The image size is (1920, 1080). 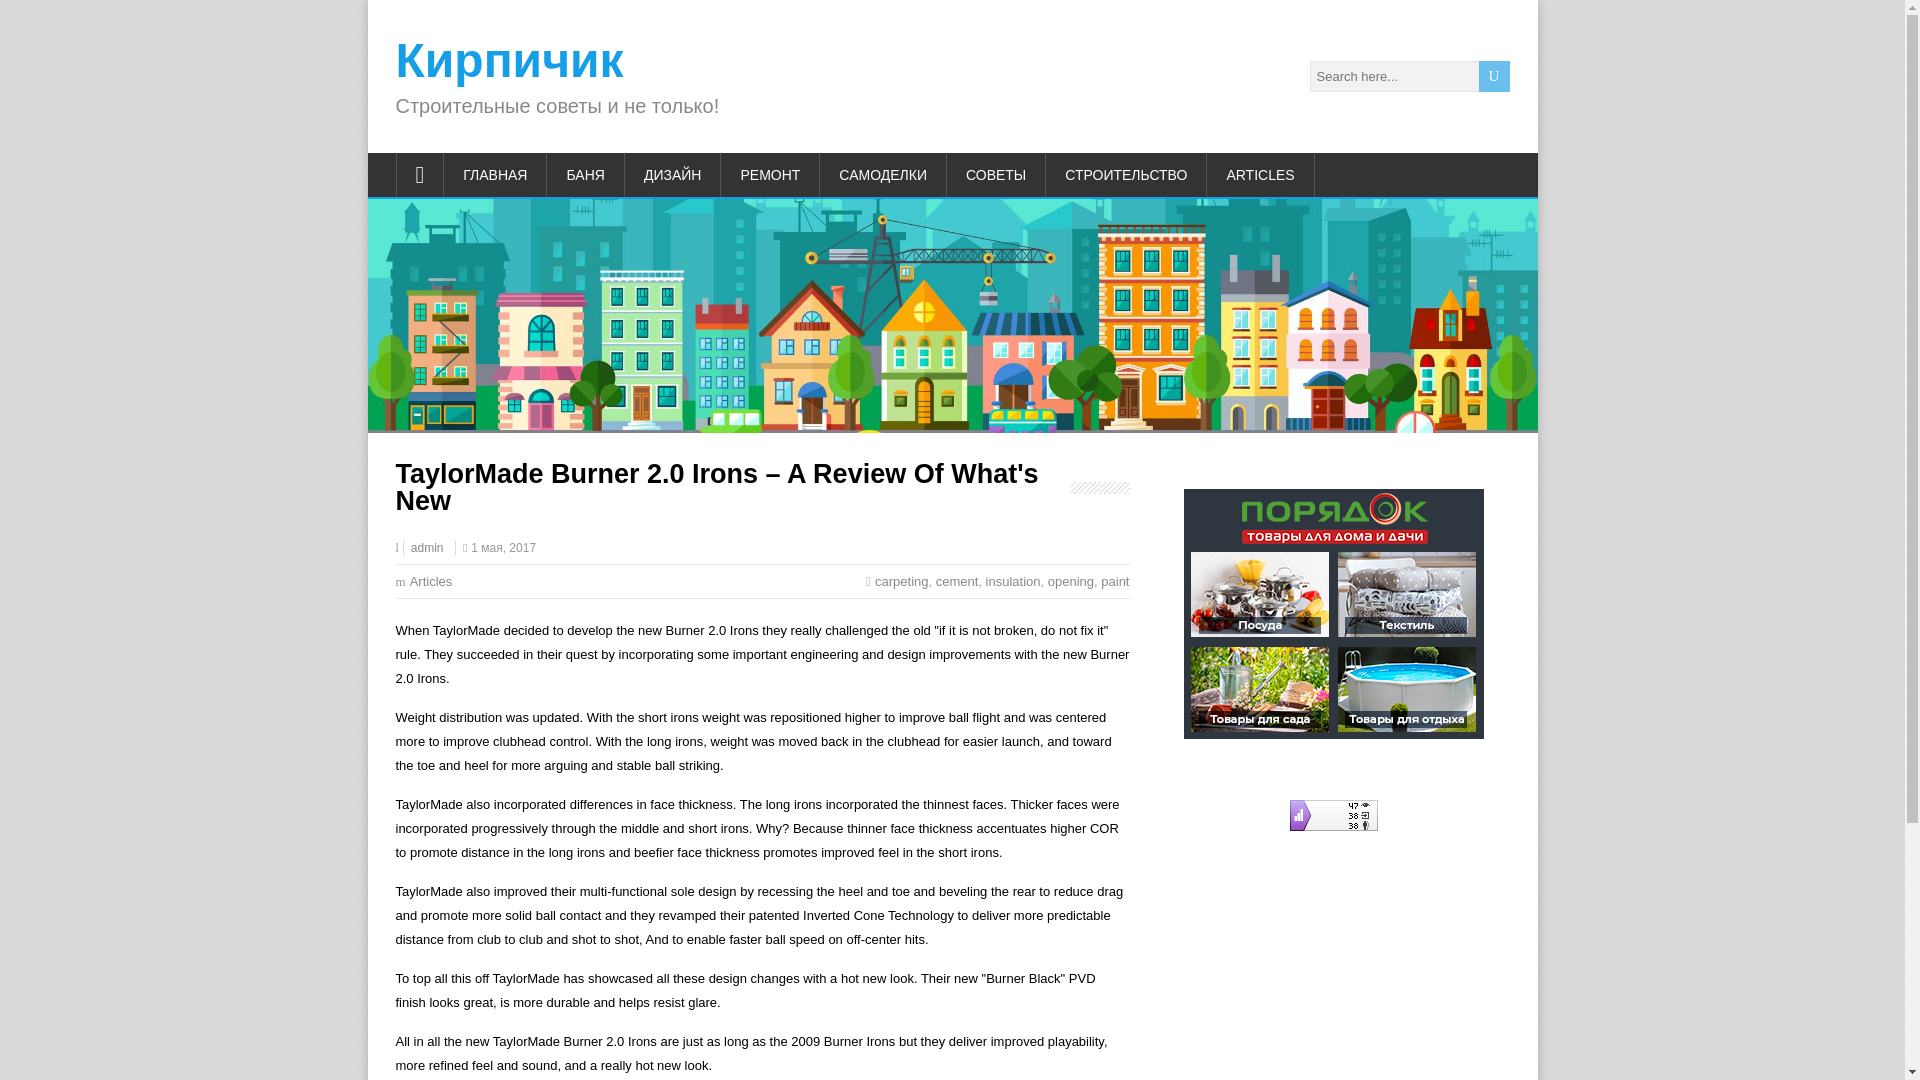 I want to click on insulation, so click(x=1013, y=580).